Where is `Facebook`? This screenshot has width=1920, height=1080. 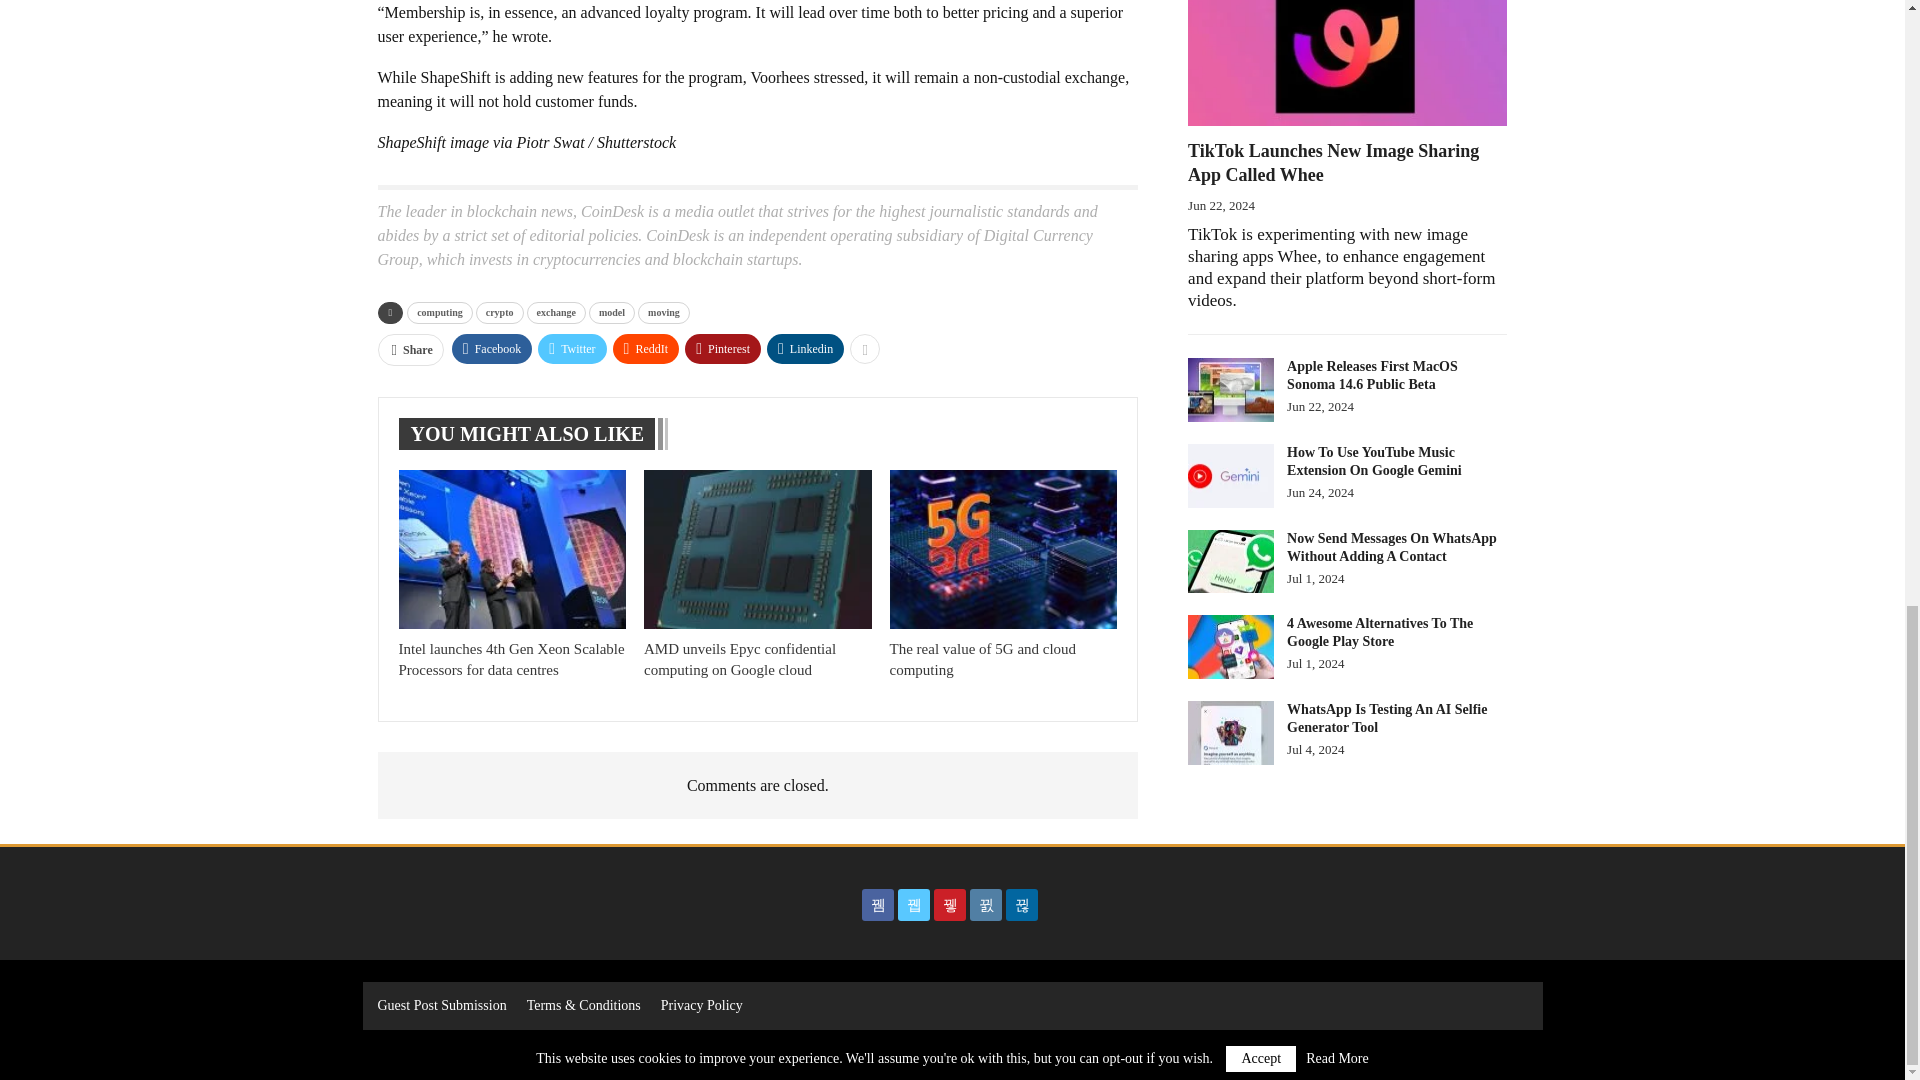
Facebook is located at coordinates (492, 348).